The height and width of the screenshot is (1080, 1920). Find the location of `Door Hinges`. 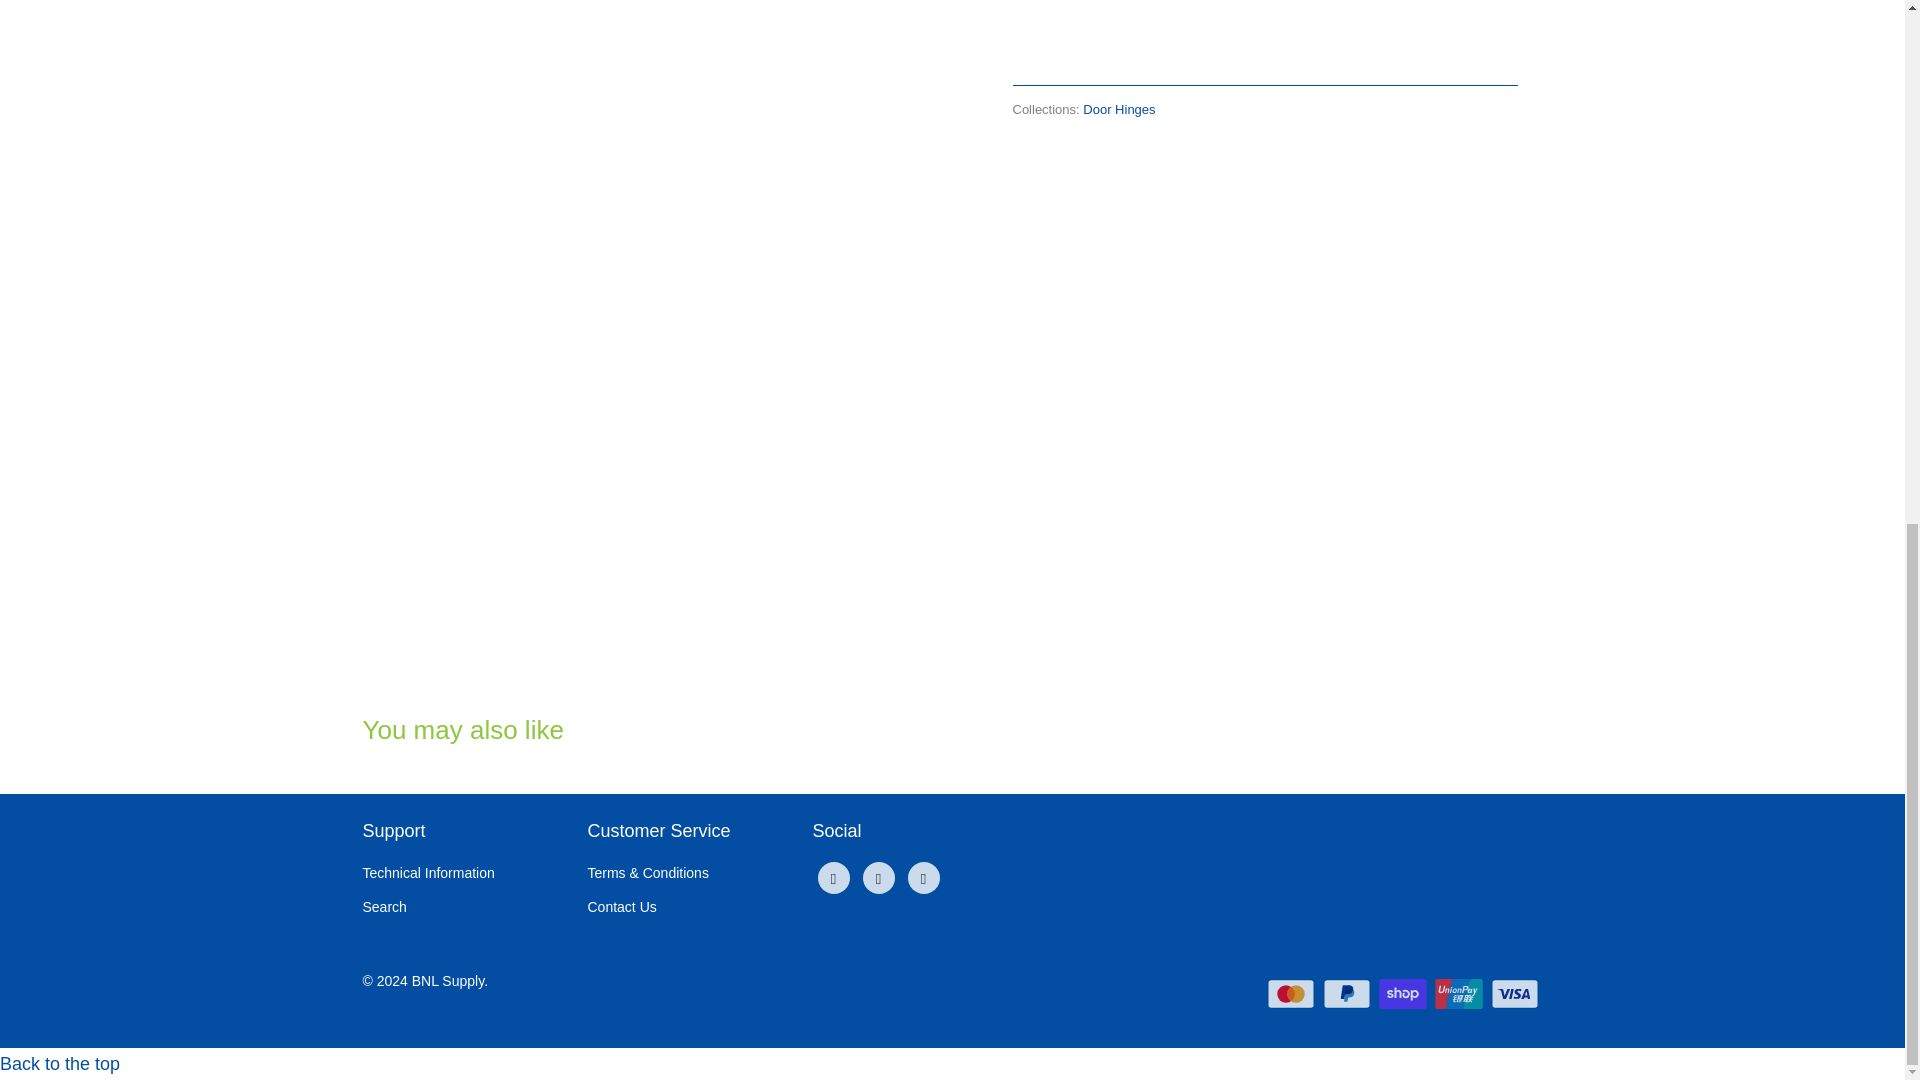

Door Hinges is located at coordinates (1118, 108).